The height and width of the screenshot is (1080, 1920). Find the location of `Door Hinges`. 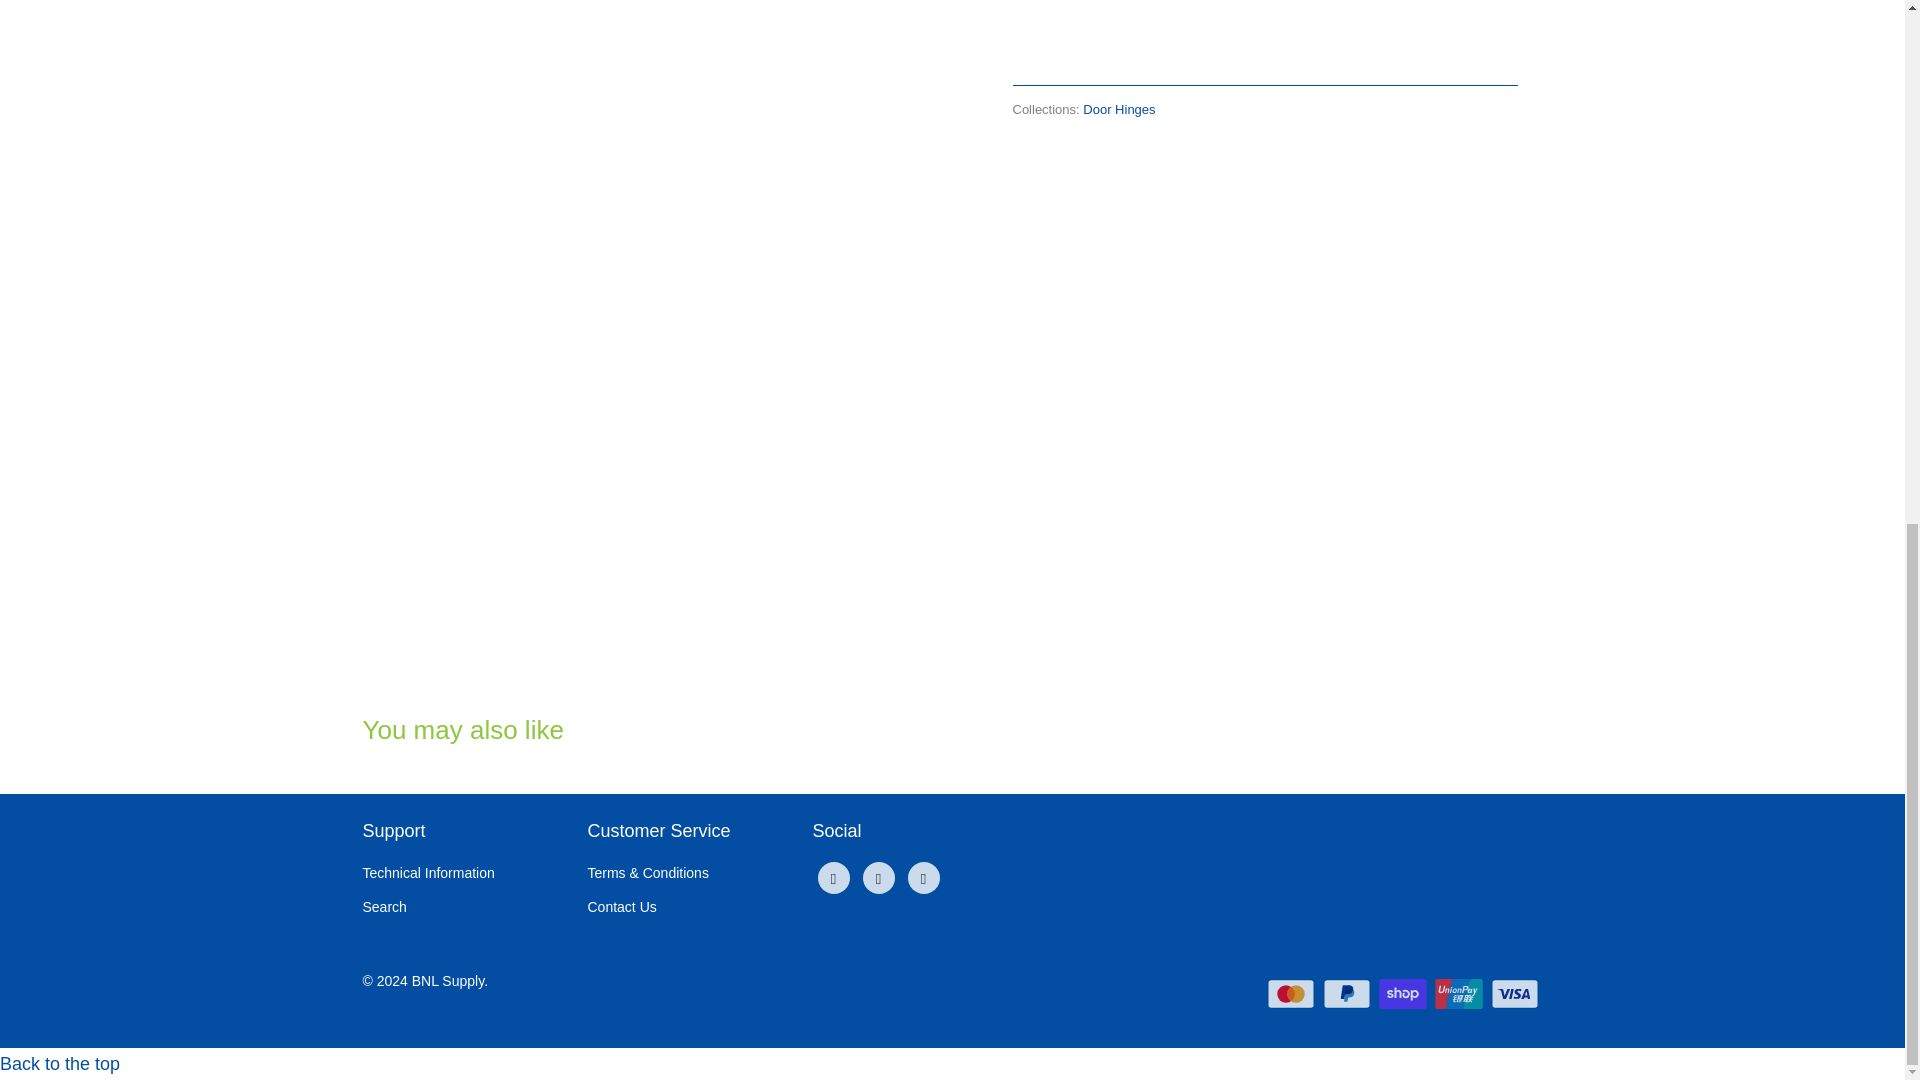

Door Hinges is located at coordinates (1118, 108).